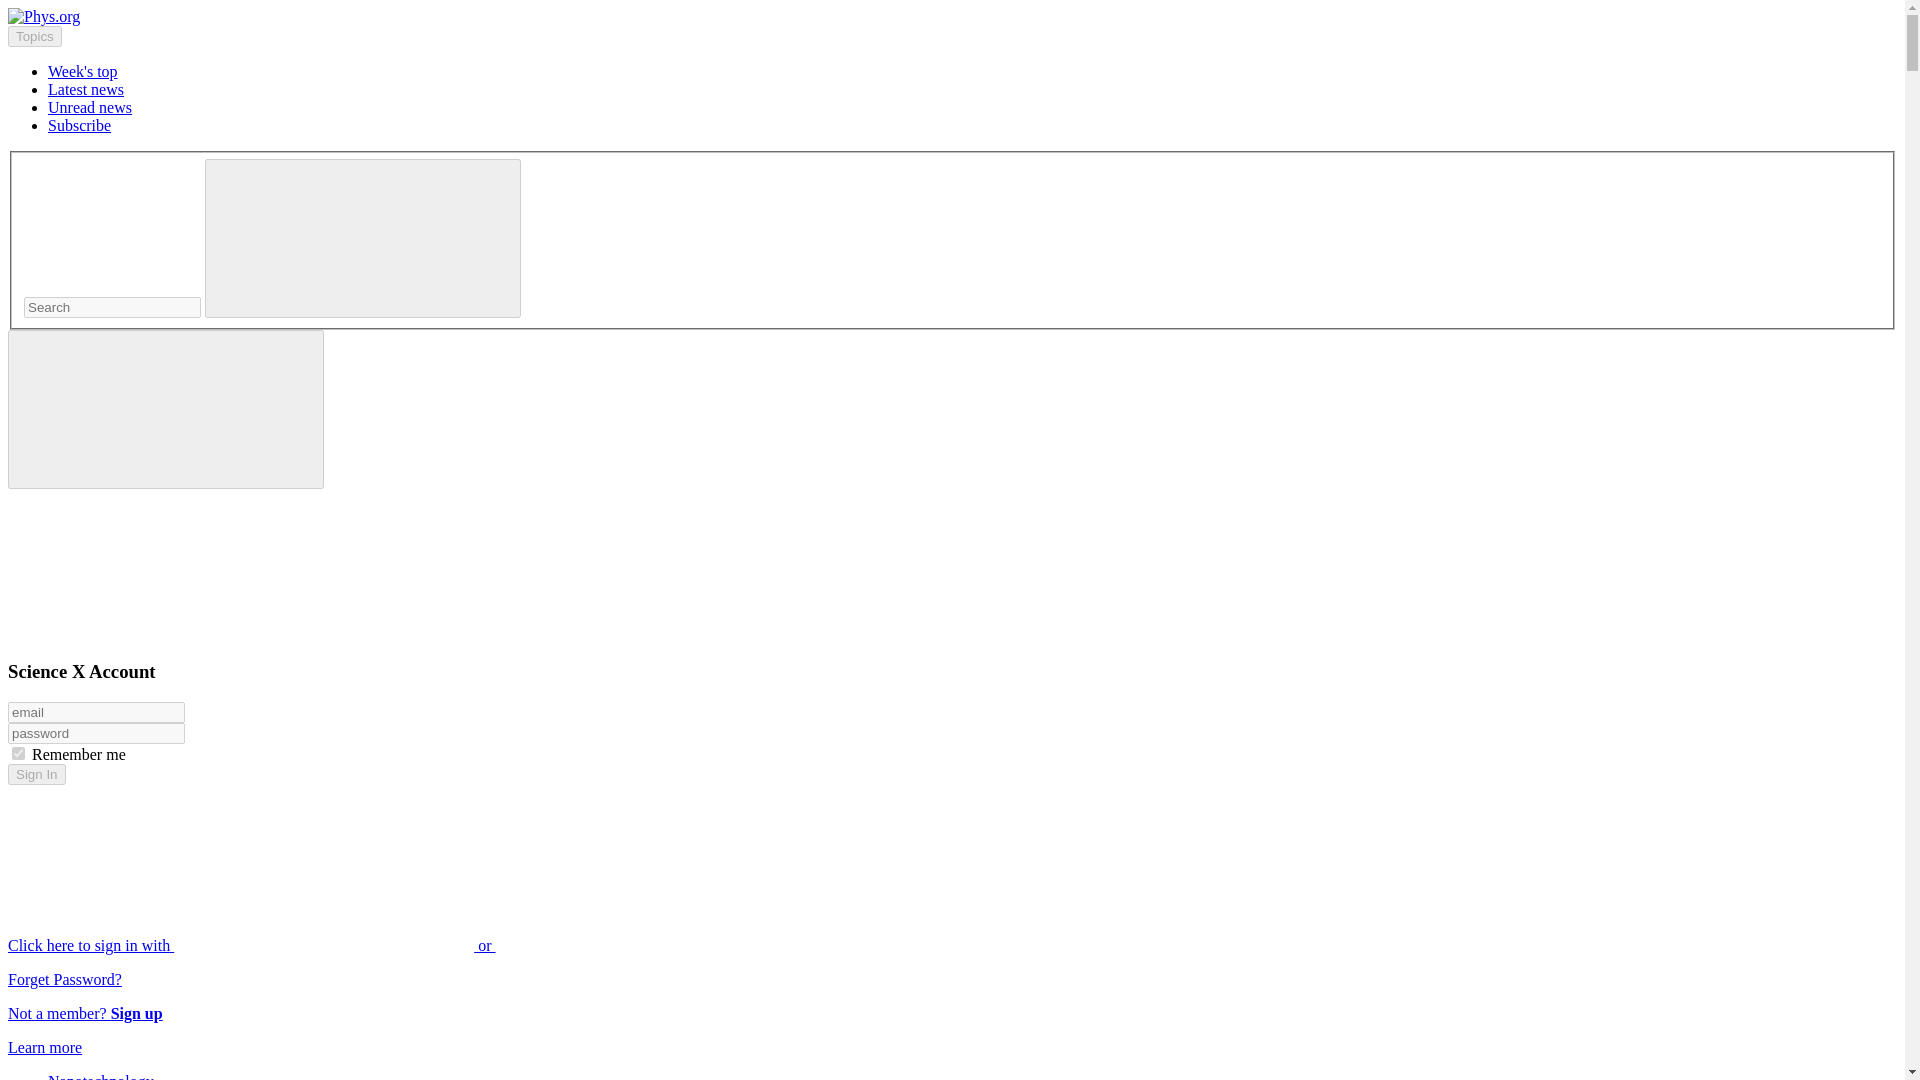 This screenshot has width=1920, height=1080. I want to click on Subscribe, so click(80, 124).